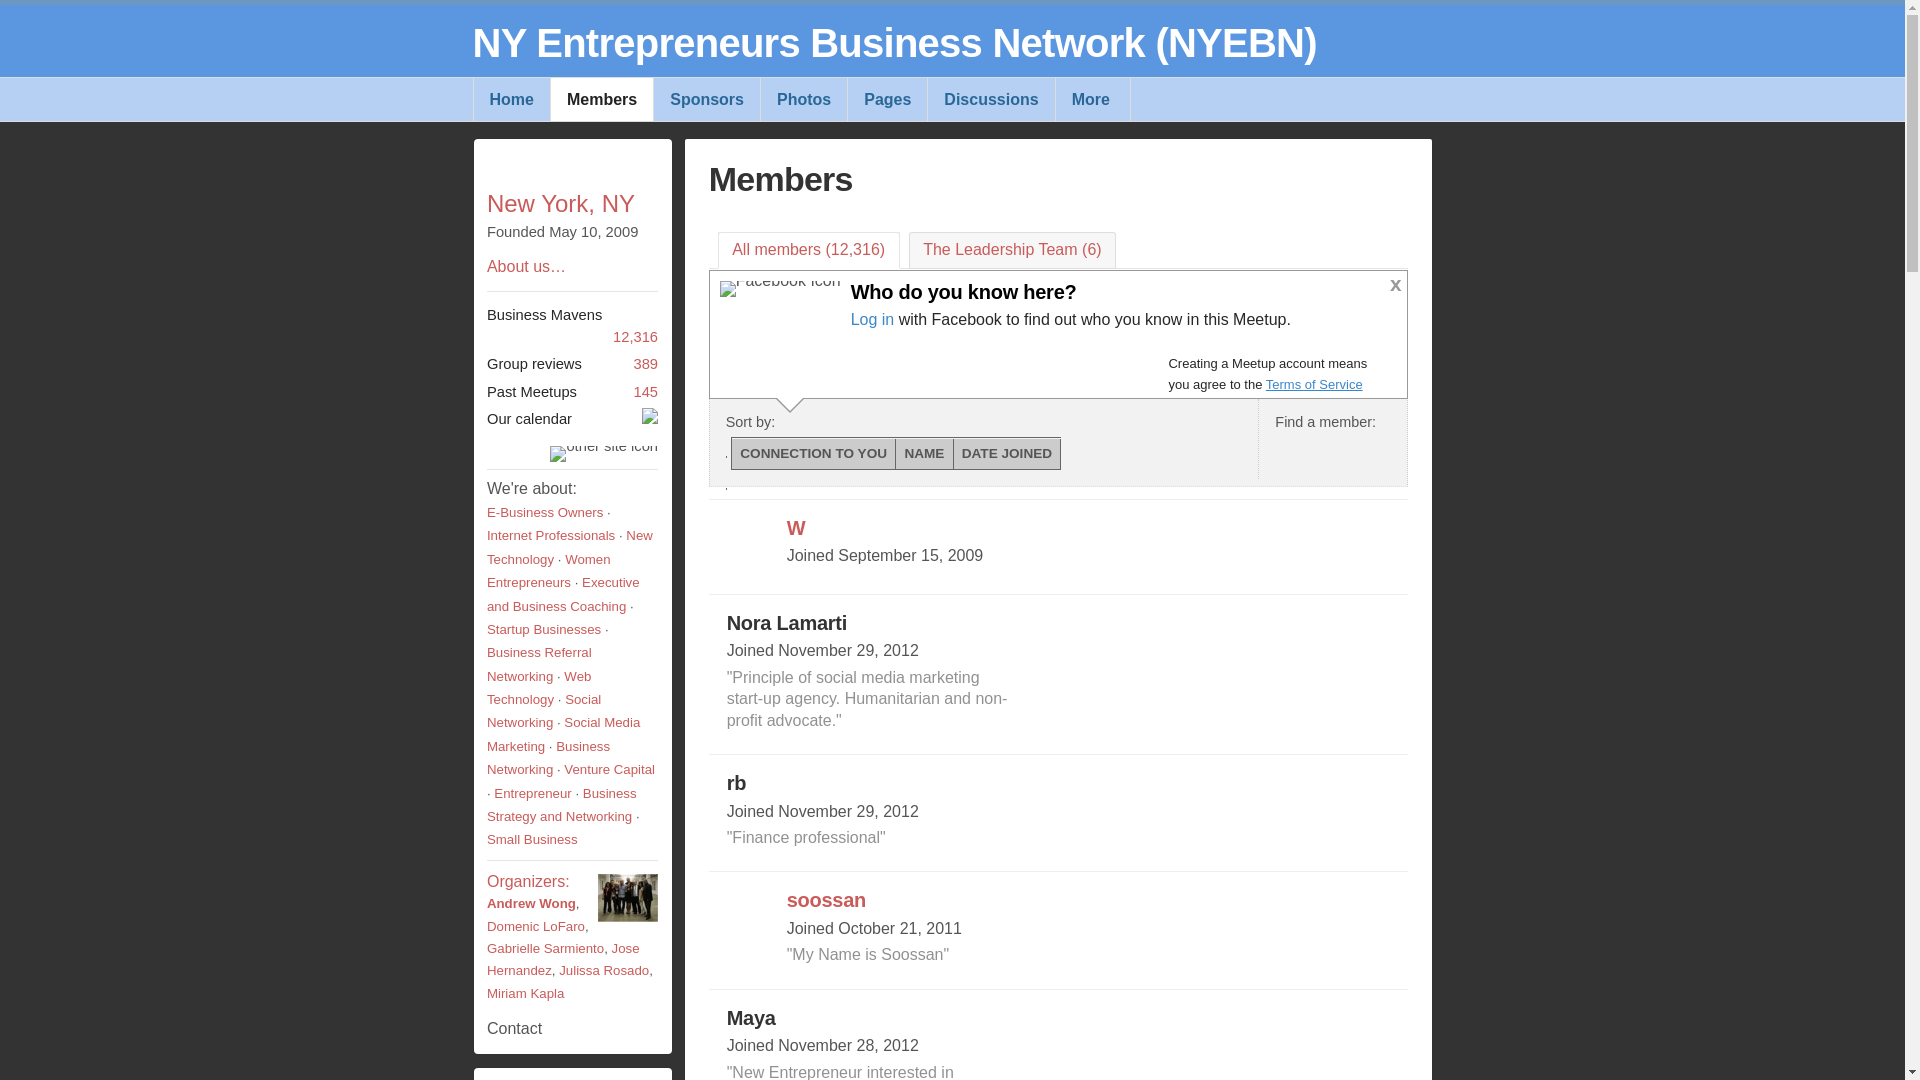 This screenshot has height=1080, width=1920. I want to click on soossan, so click(826, 900).